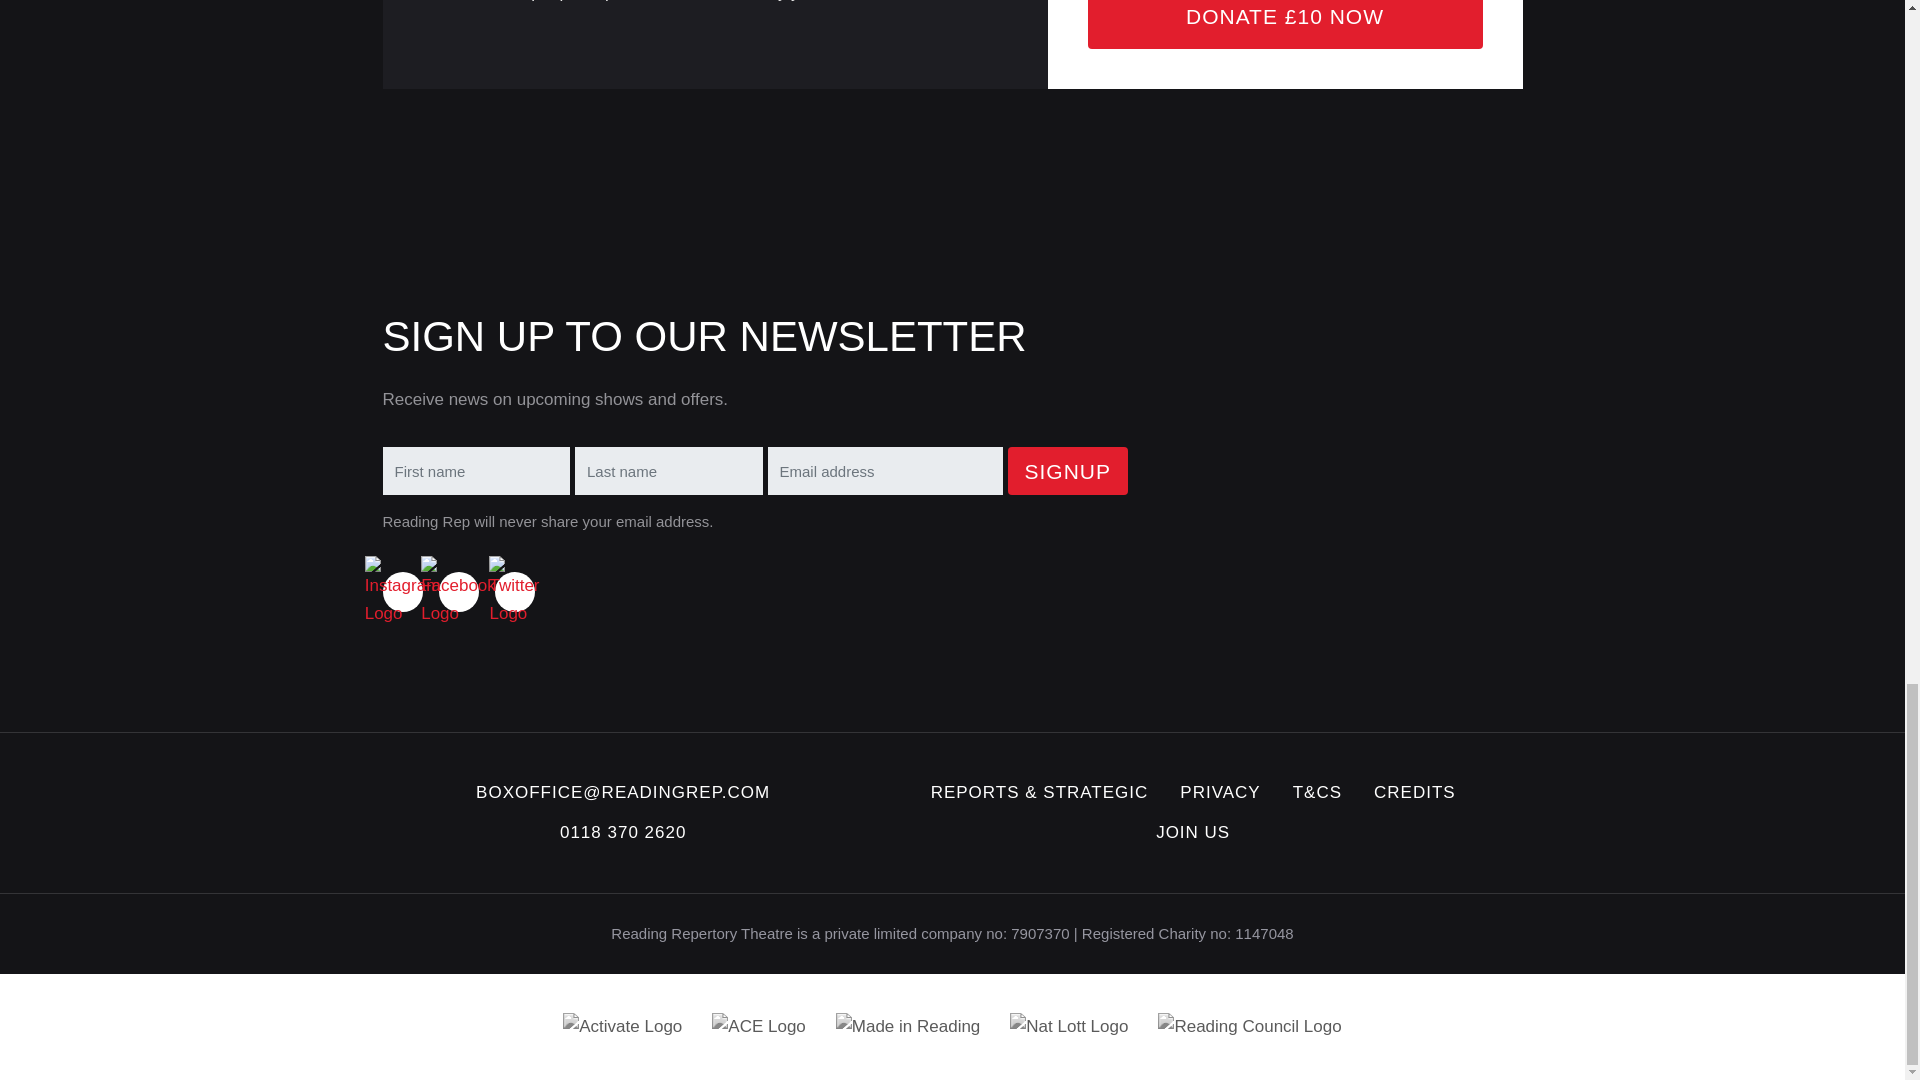 The width and height of the screenshot is (1920, 1080). What do you see at coordinates (1192, 832) in the screenshot?
I see `JOIN US` at bounding box center [1192, 832].